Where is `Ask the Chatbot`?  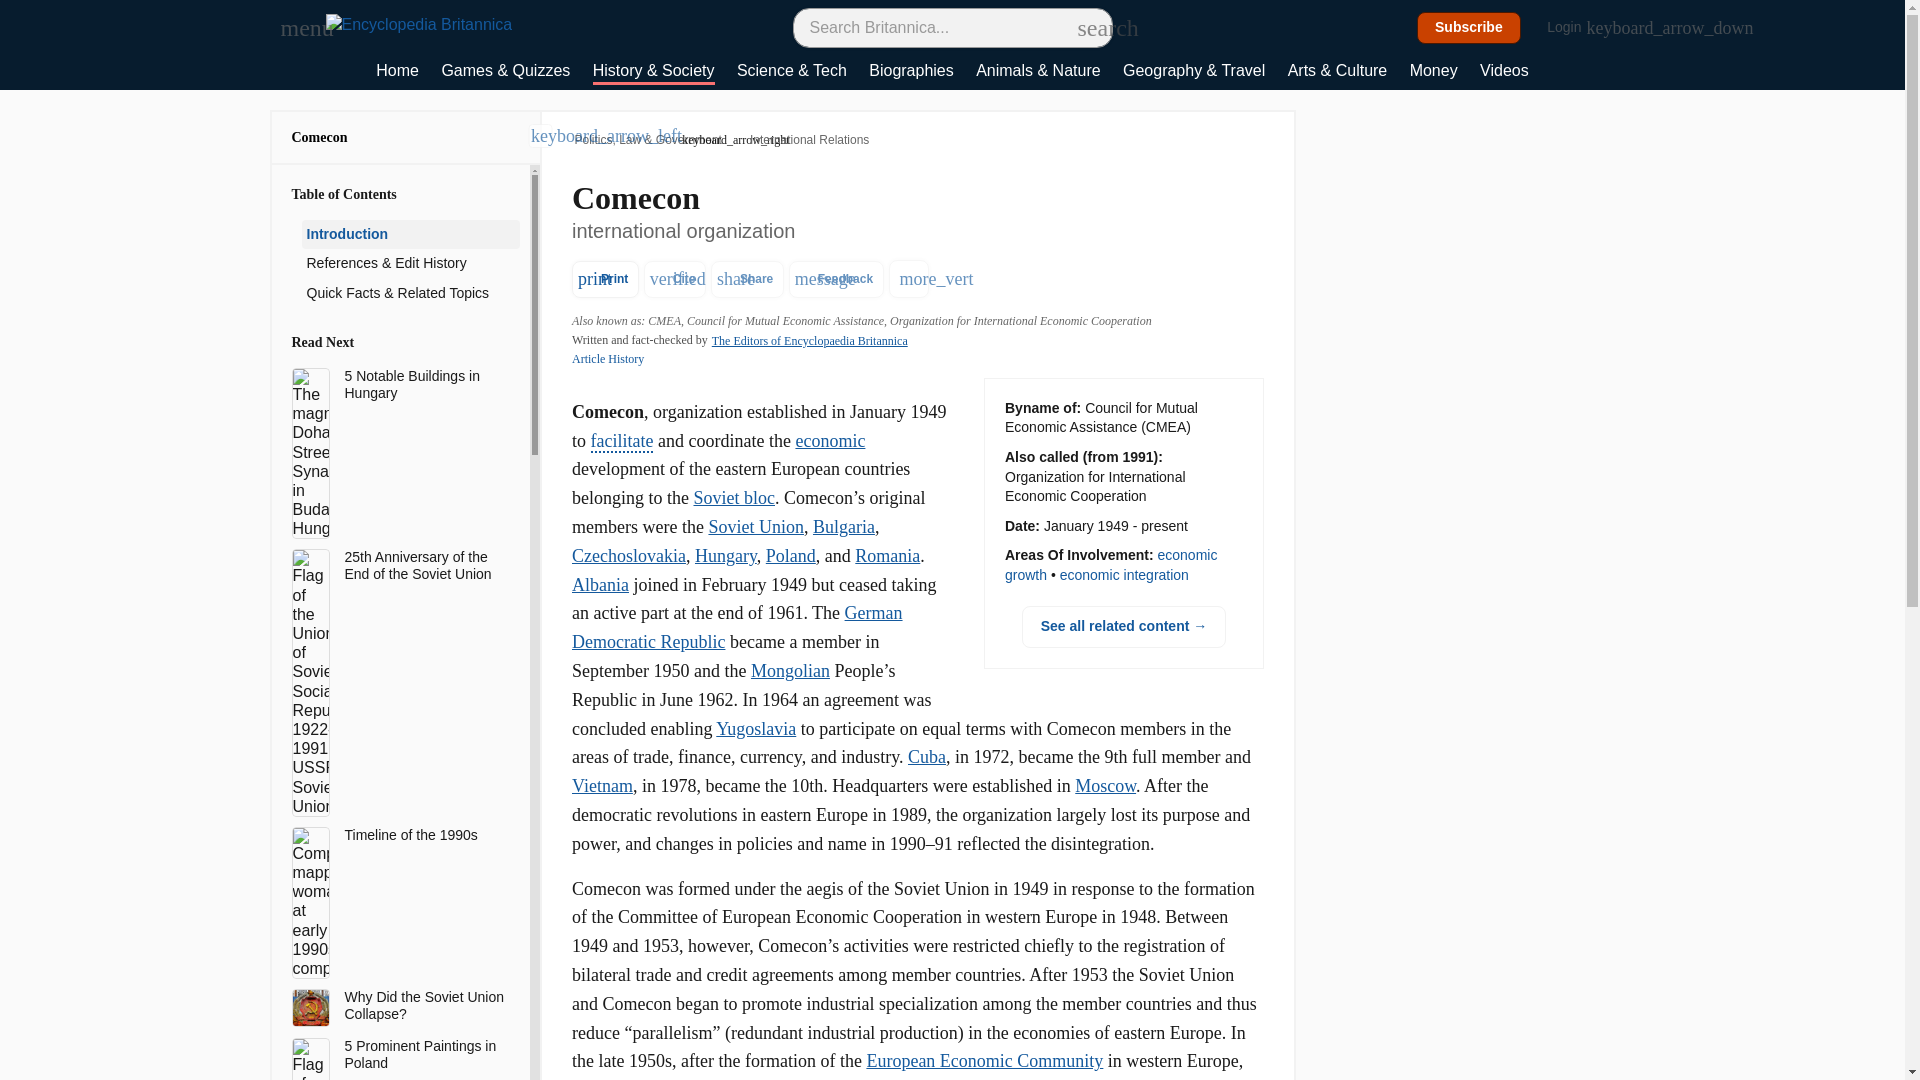
Ask the Chatbot is located at coordinates (397, 72).